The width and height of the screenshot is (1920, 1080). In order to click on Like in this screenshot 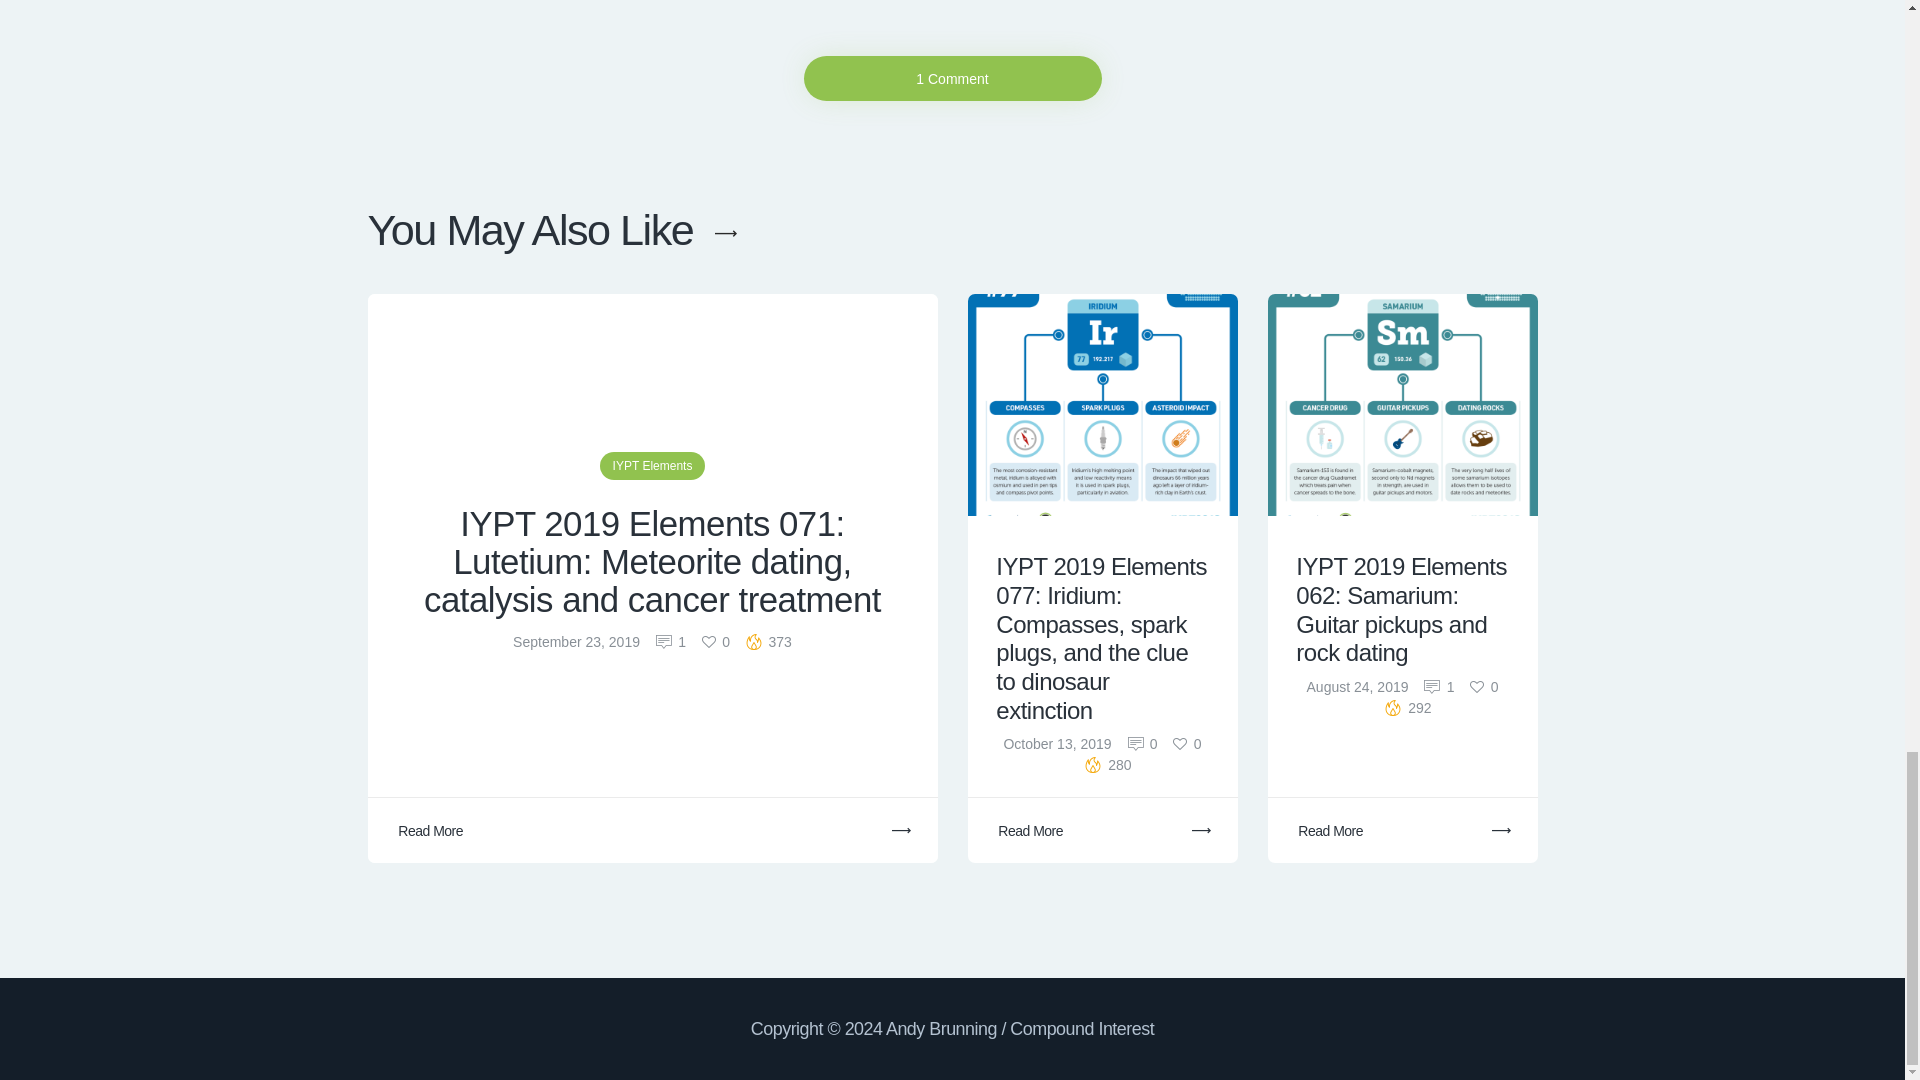, I will do `click(716, 642)`.